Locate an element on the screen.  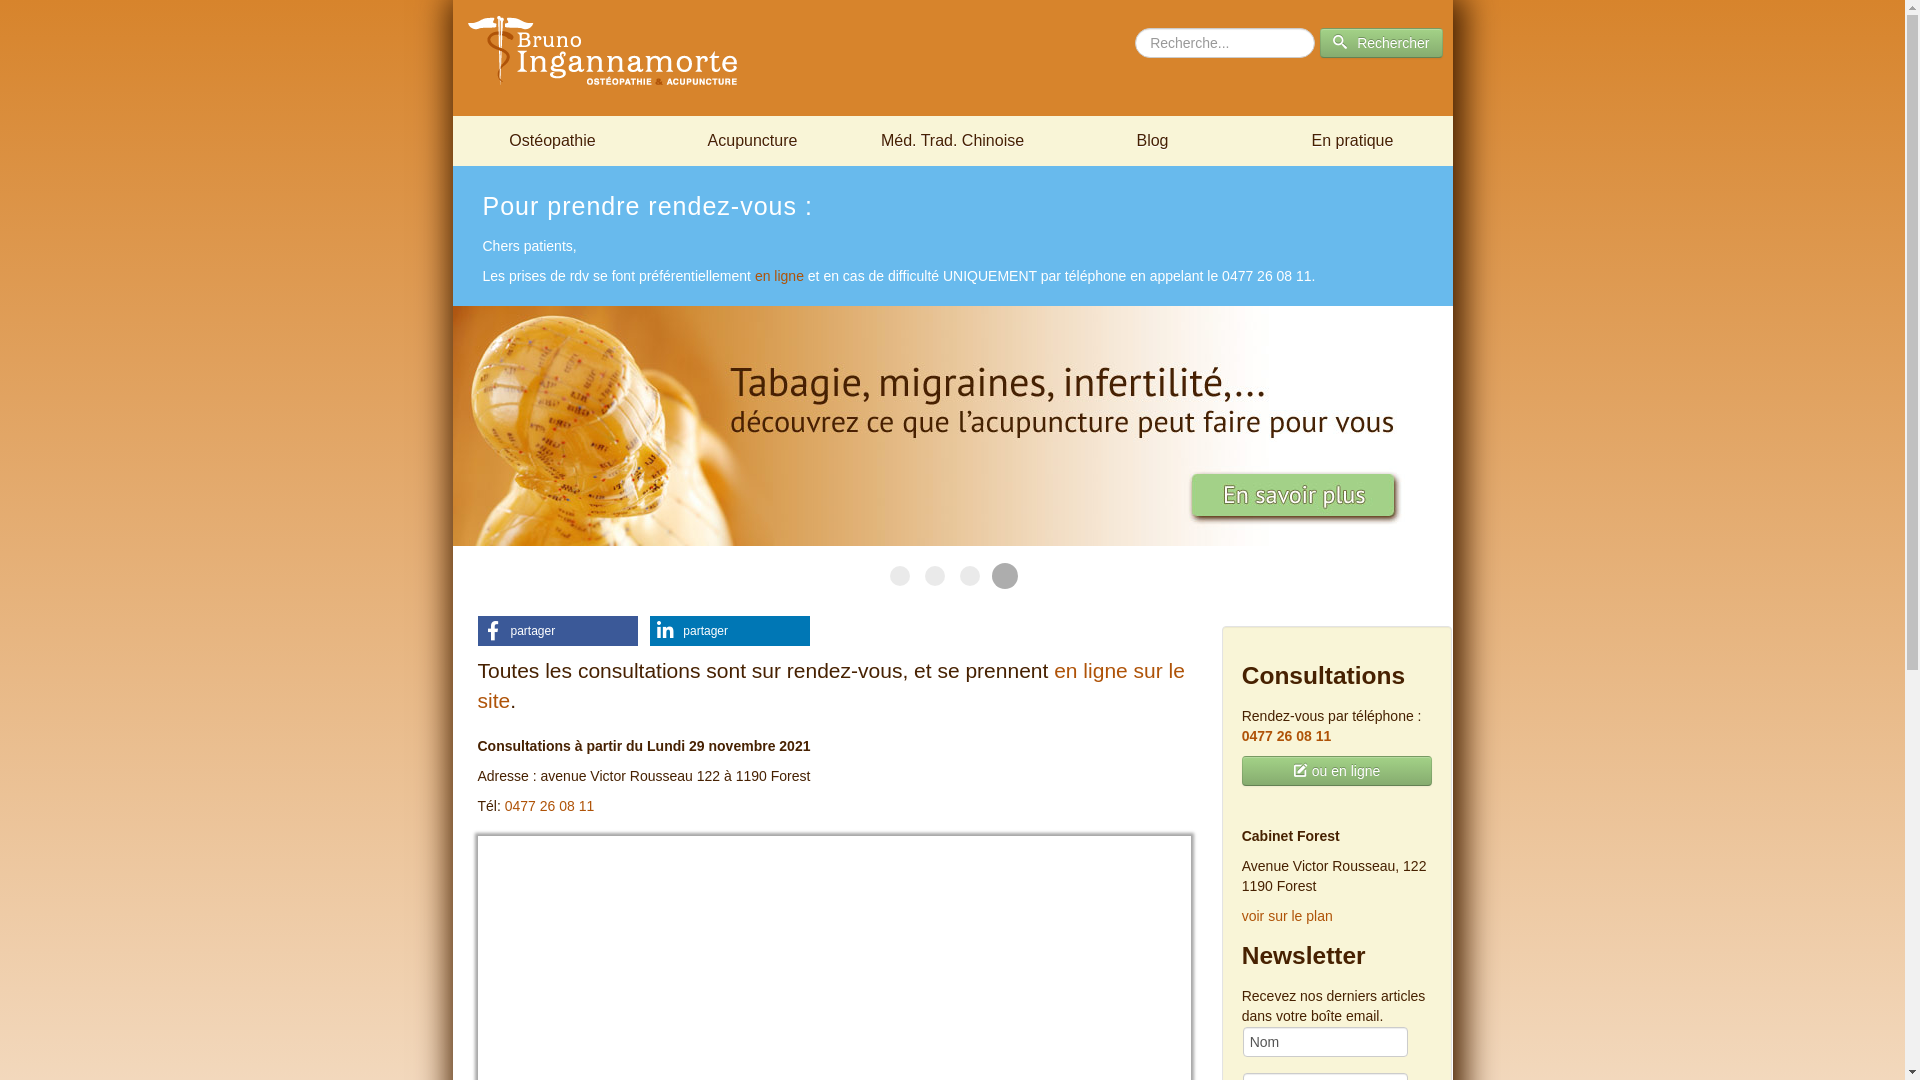
Rechercher is located at coordinates (1381, 43).